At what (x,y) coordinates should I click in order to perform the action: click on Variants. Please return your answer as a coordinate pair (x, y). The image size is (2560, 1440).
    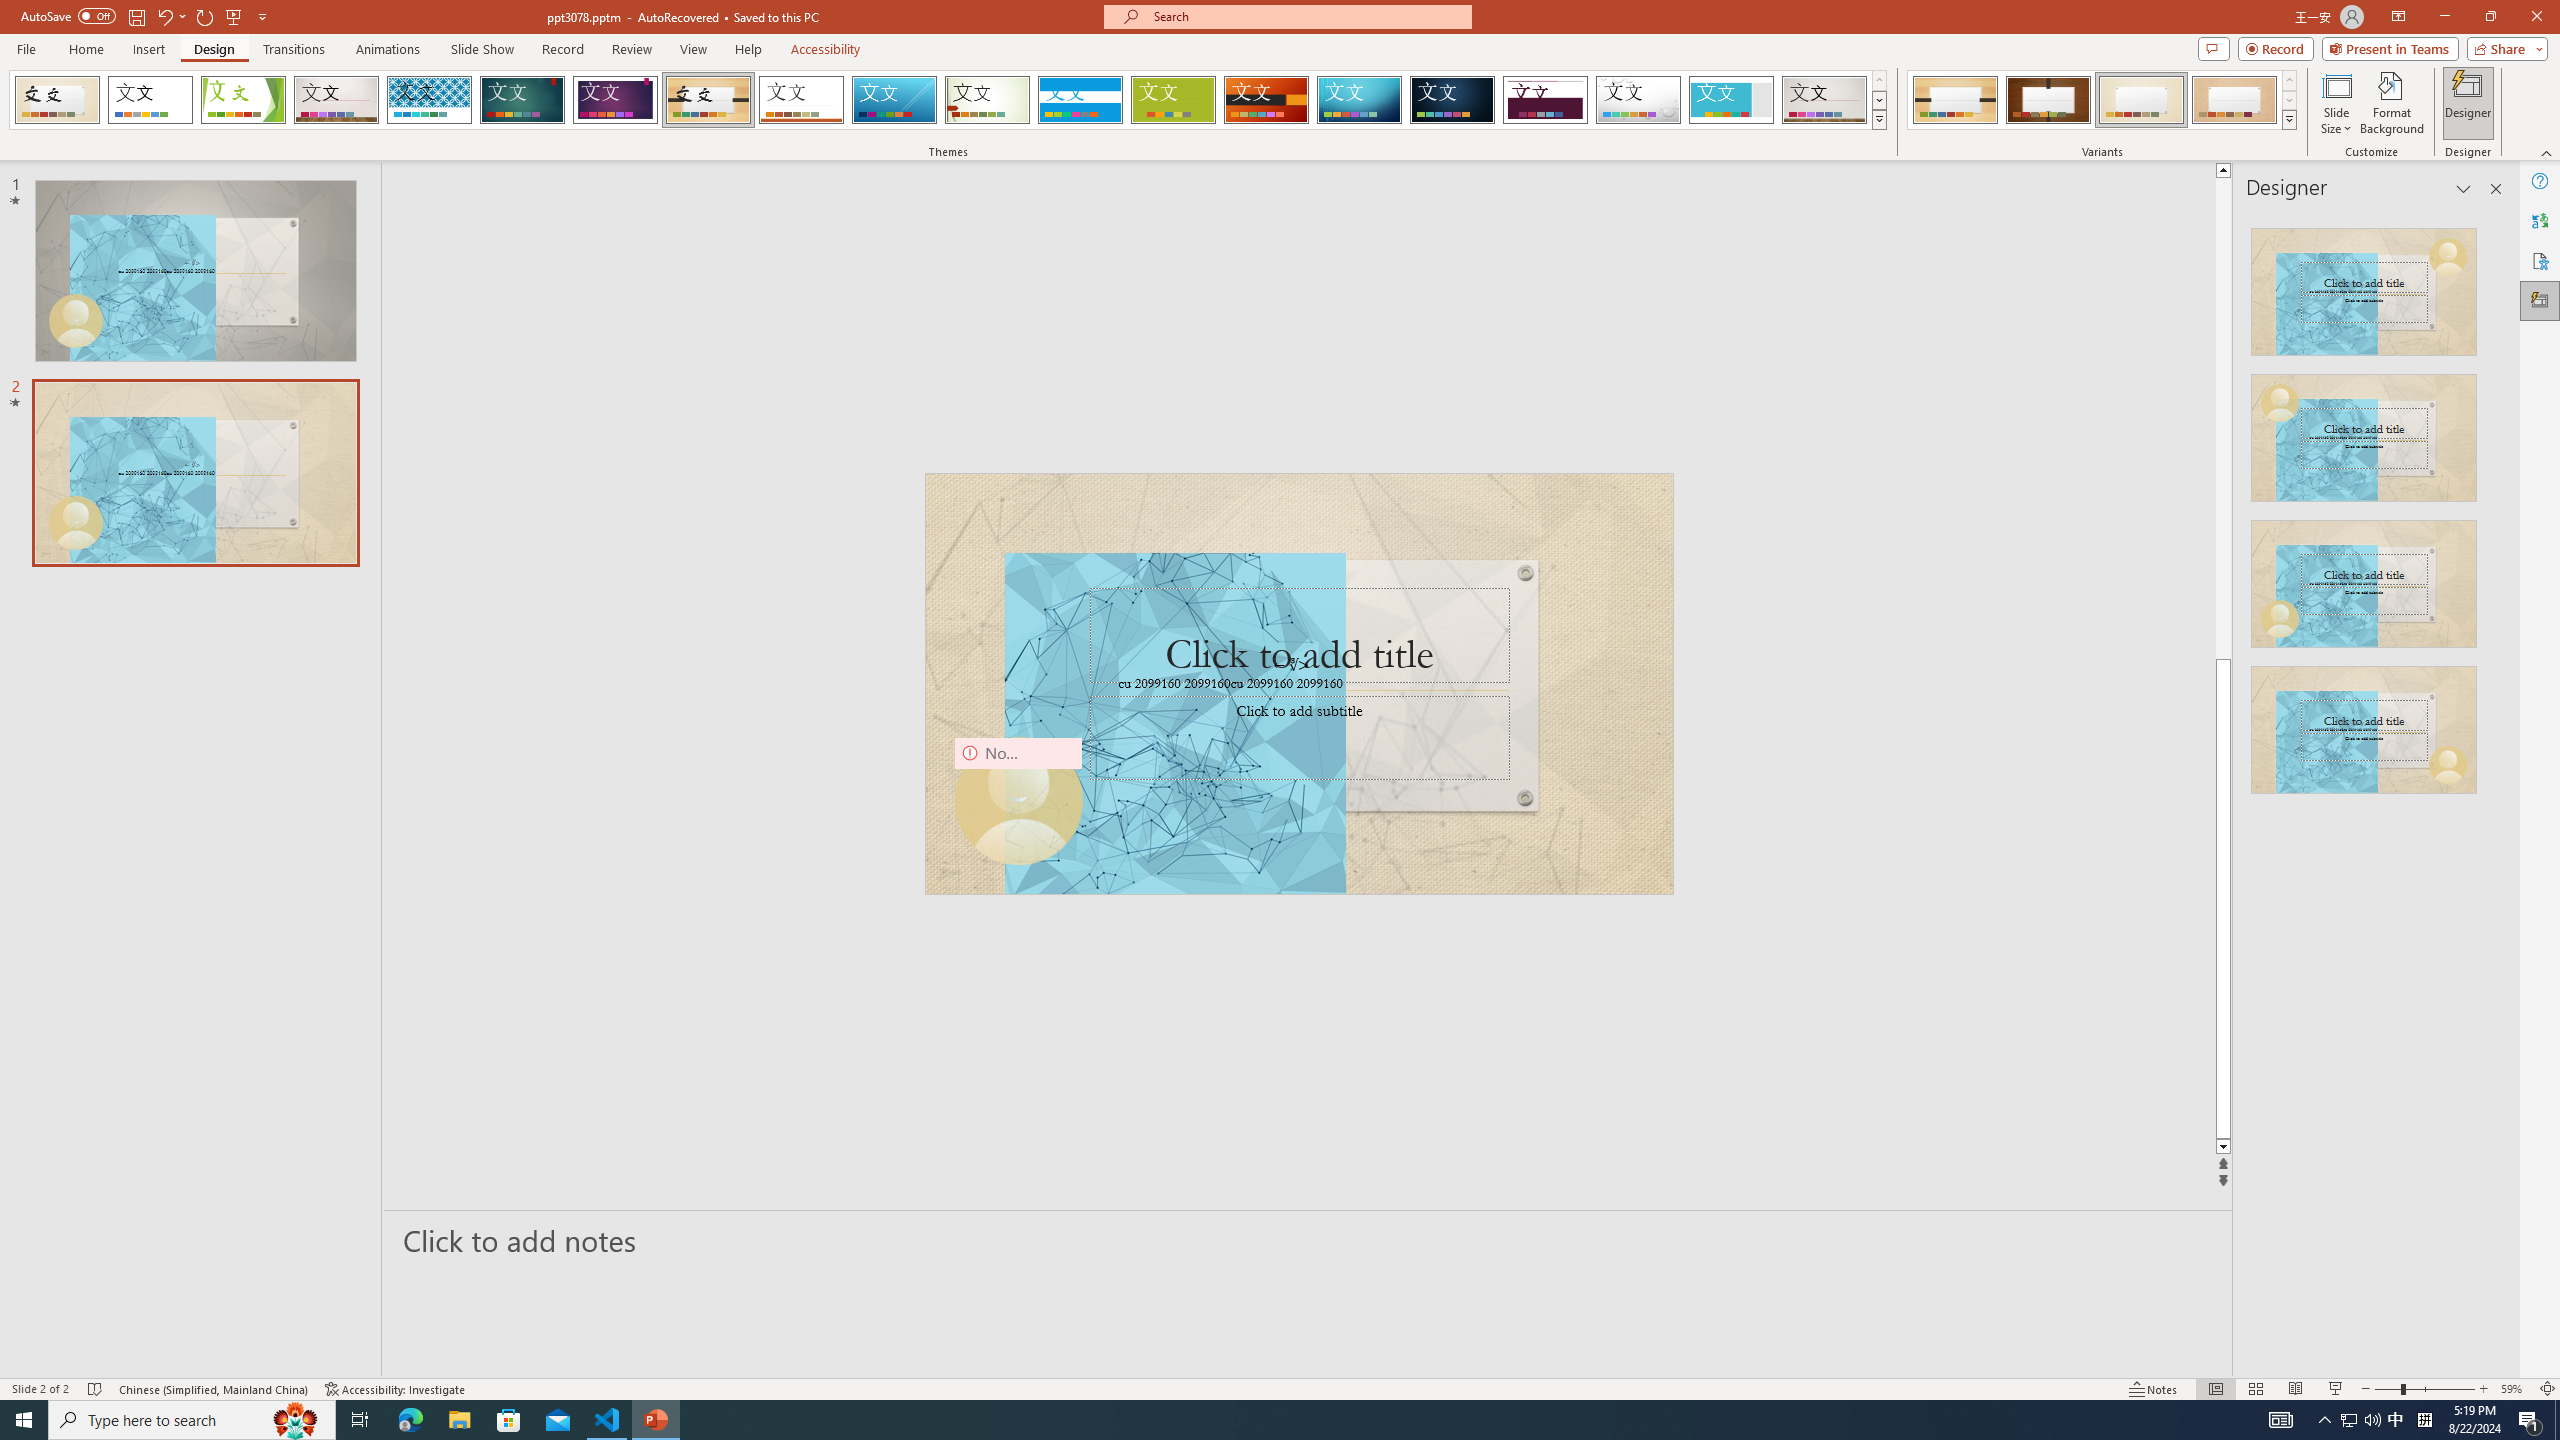
    Looking at the image, I should click on (2288, 119).